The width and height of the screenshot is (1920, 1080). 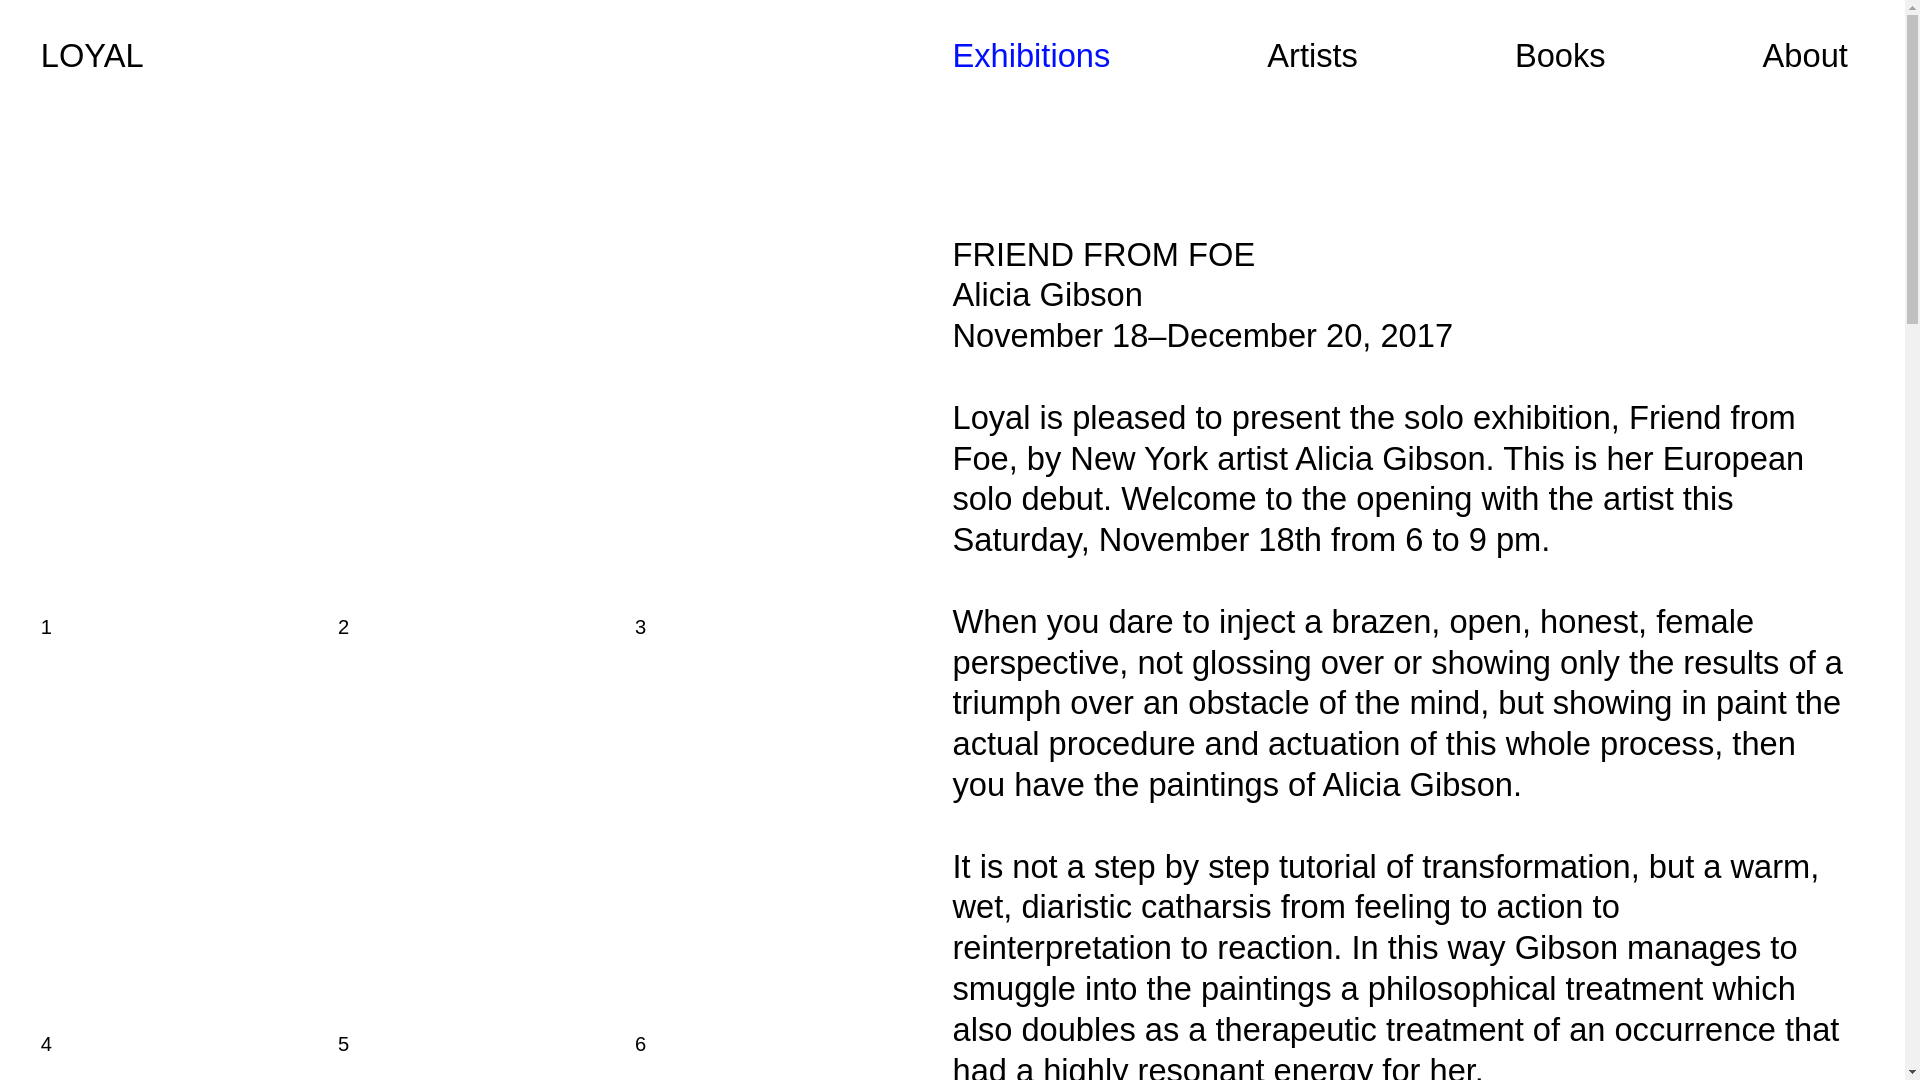 What do you see at coordinates (92, 55) in the screenshot?
I see `LOYAL` at bounding box center [92, 55].